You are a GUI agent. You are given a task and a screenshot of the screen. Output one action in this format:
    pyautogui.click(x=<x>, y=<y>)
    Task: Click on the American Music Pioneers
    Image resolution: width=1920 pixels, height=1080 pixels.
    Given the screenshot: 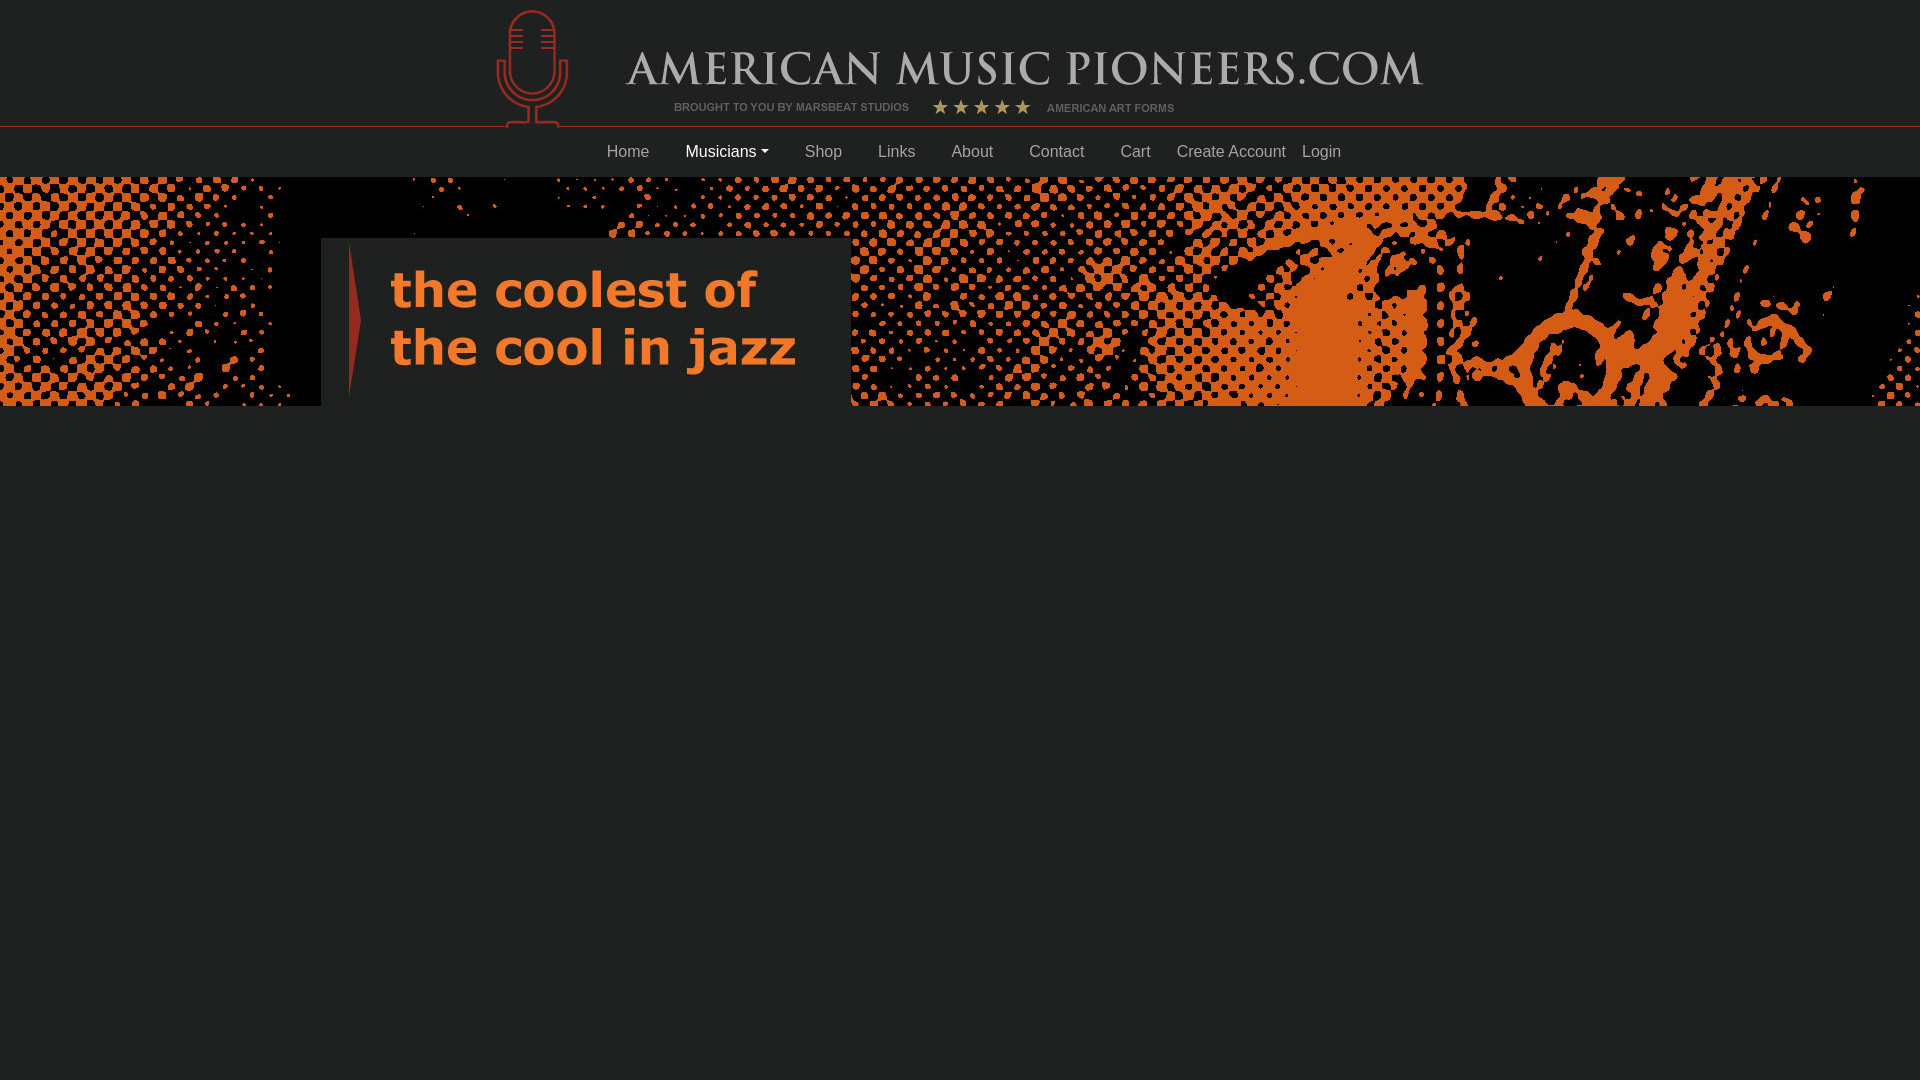 What is the action you would take?
    pyautogui.click(x=532, y=67)
    